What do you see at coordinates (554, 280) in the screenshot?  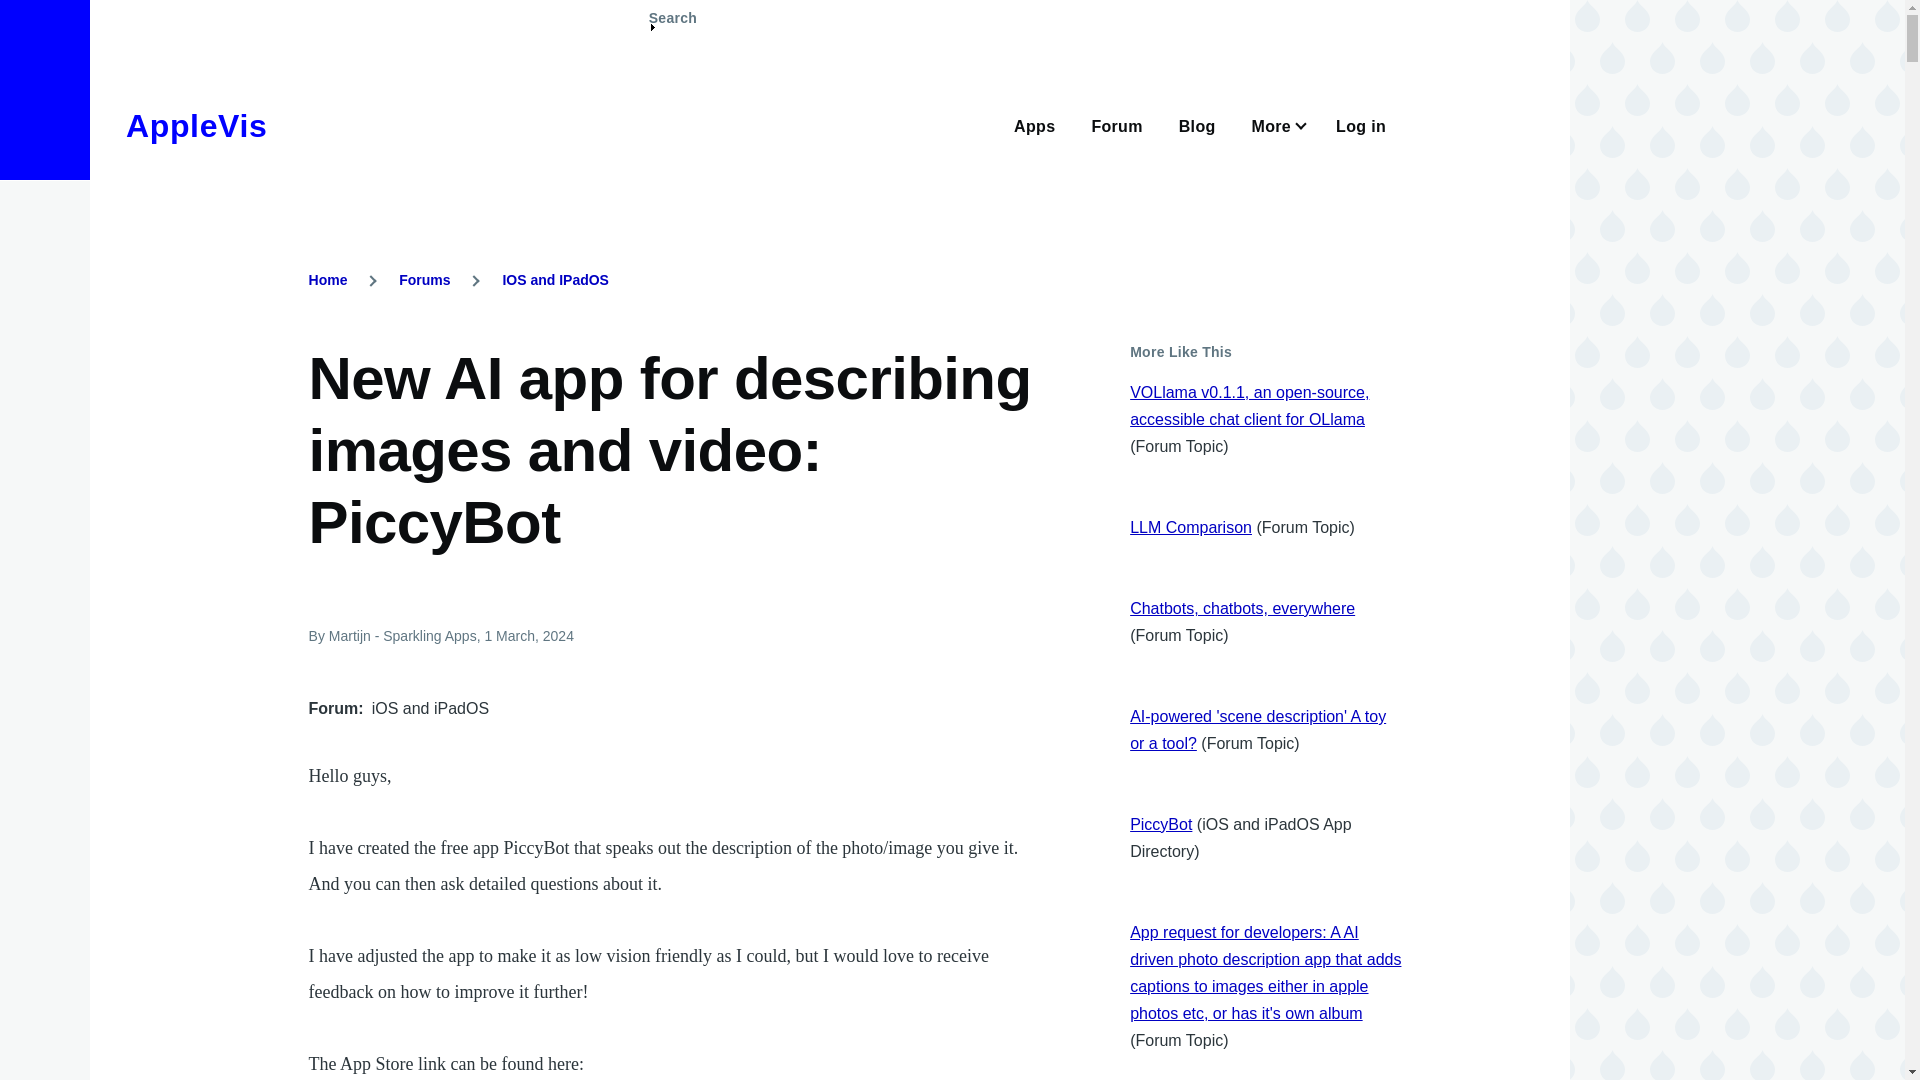 I see `IOS and IPadOS` at bounding box center [554, 280].